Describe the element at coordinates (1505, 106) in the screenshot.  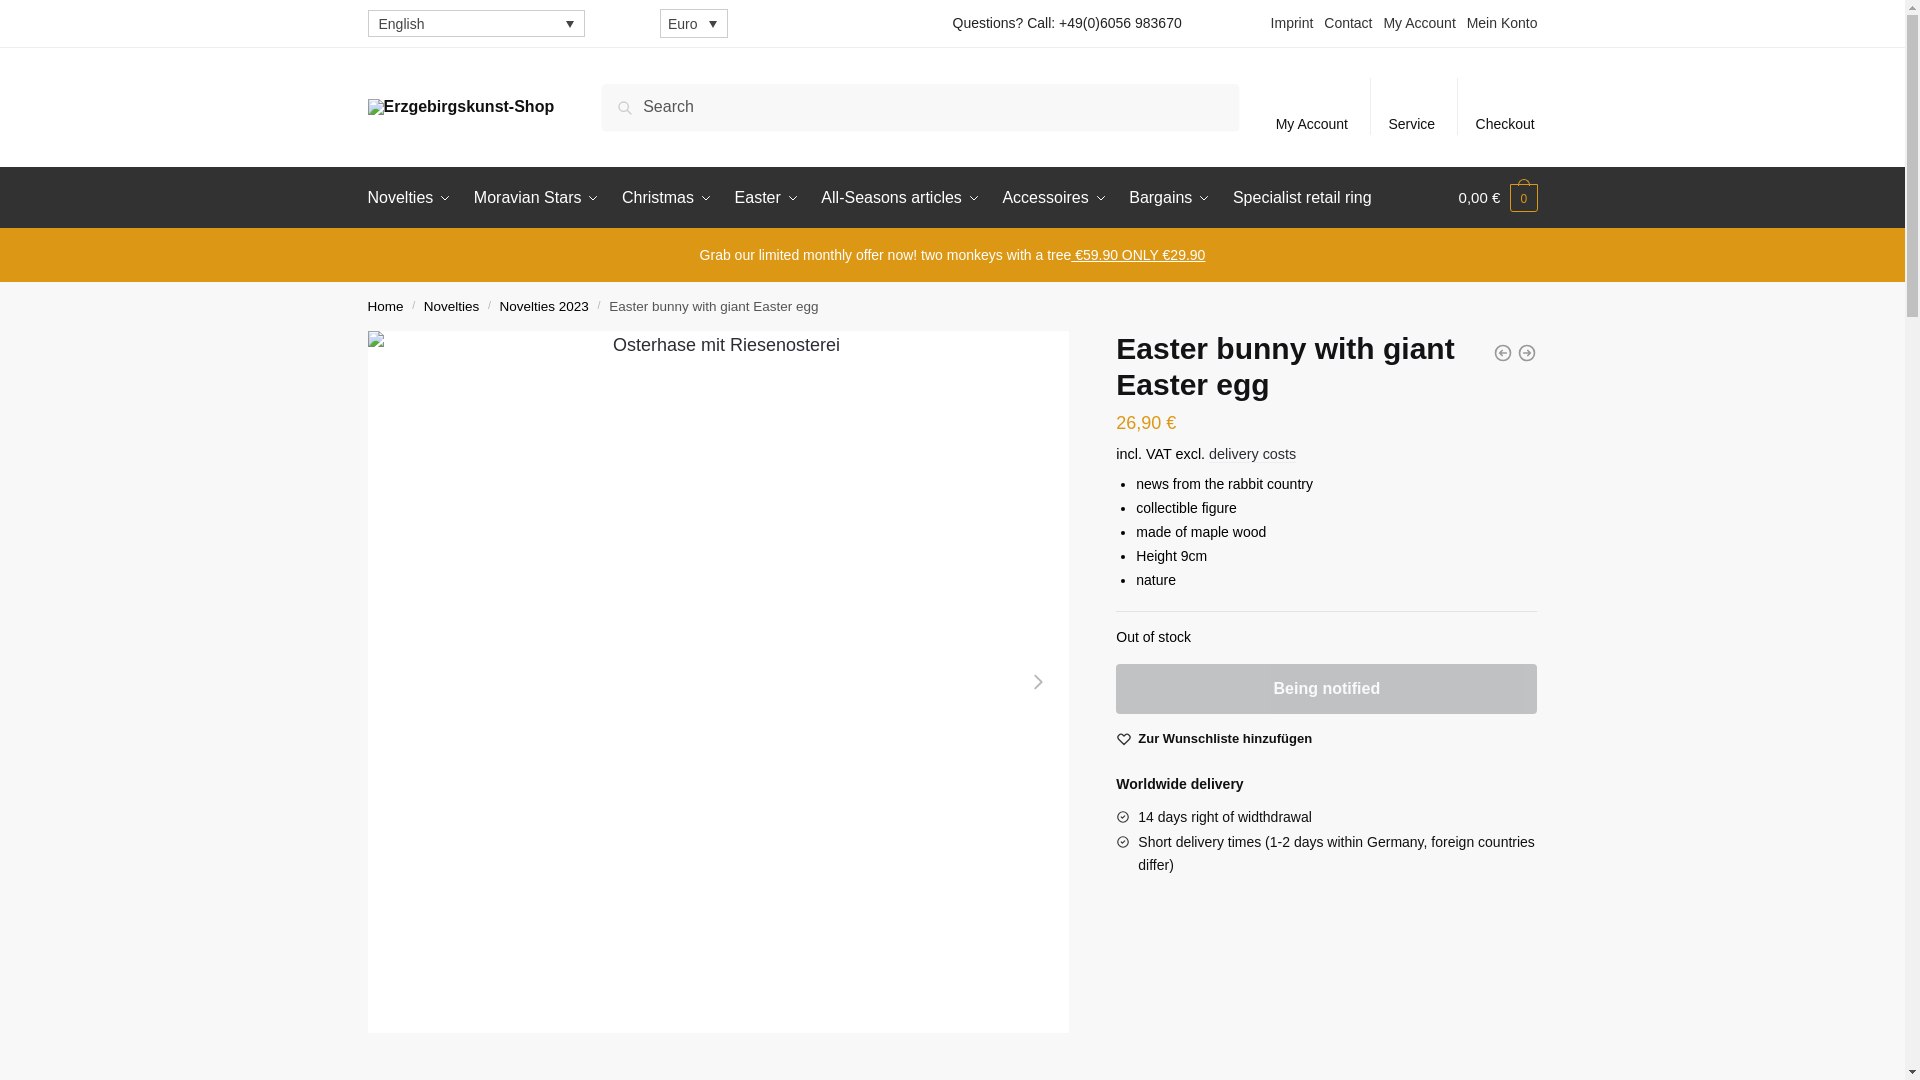
I see `Checkout` at that location.